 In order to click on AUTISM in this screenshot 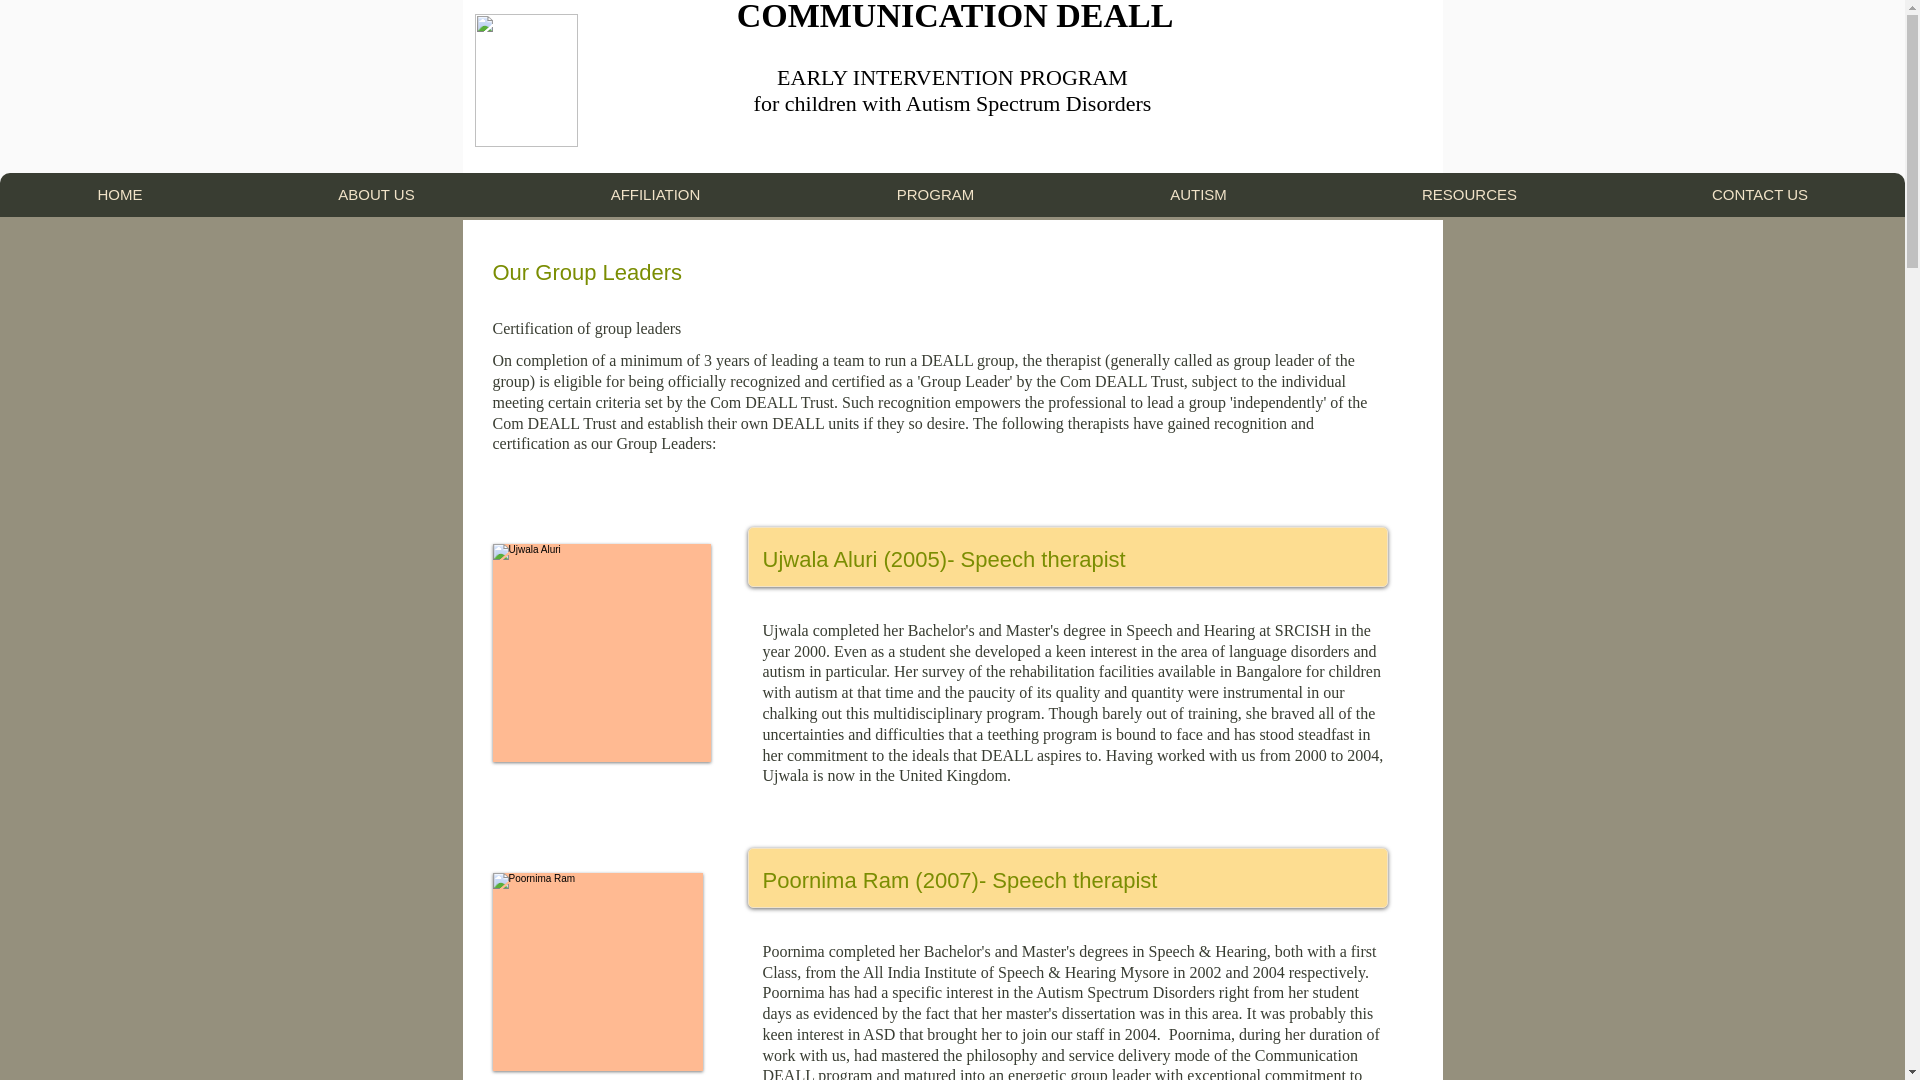, I will do `click(1198, 194)`.